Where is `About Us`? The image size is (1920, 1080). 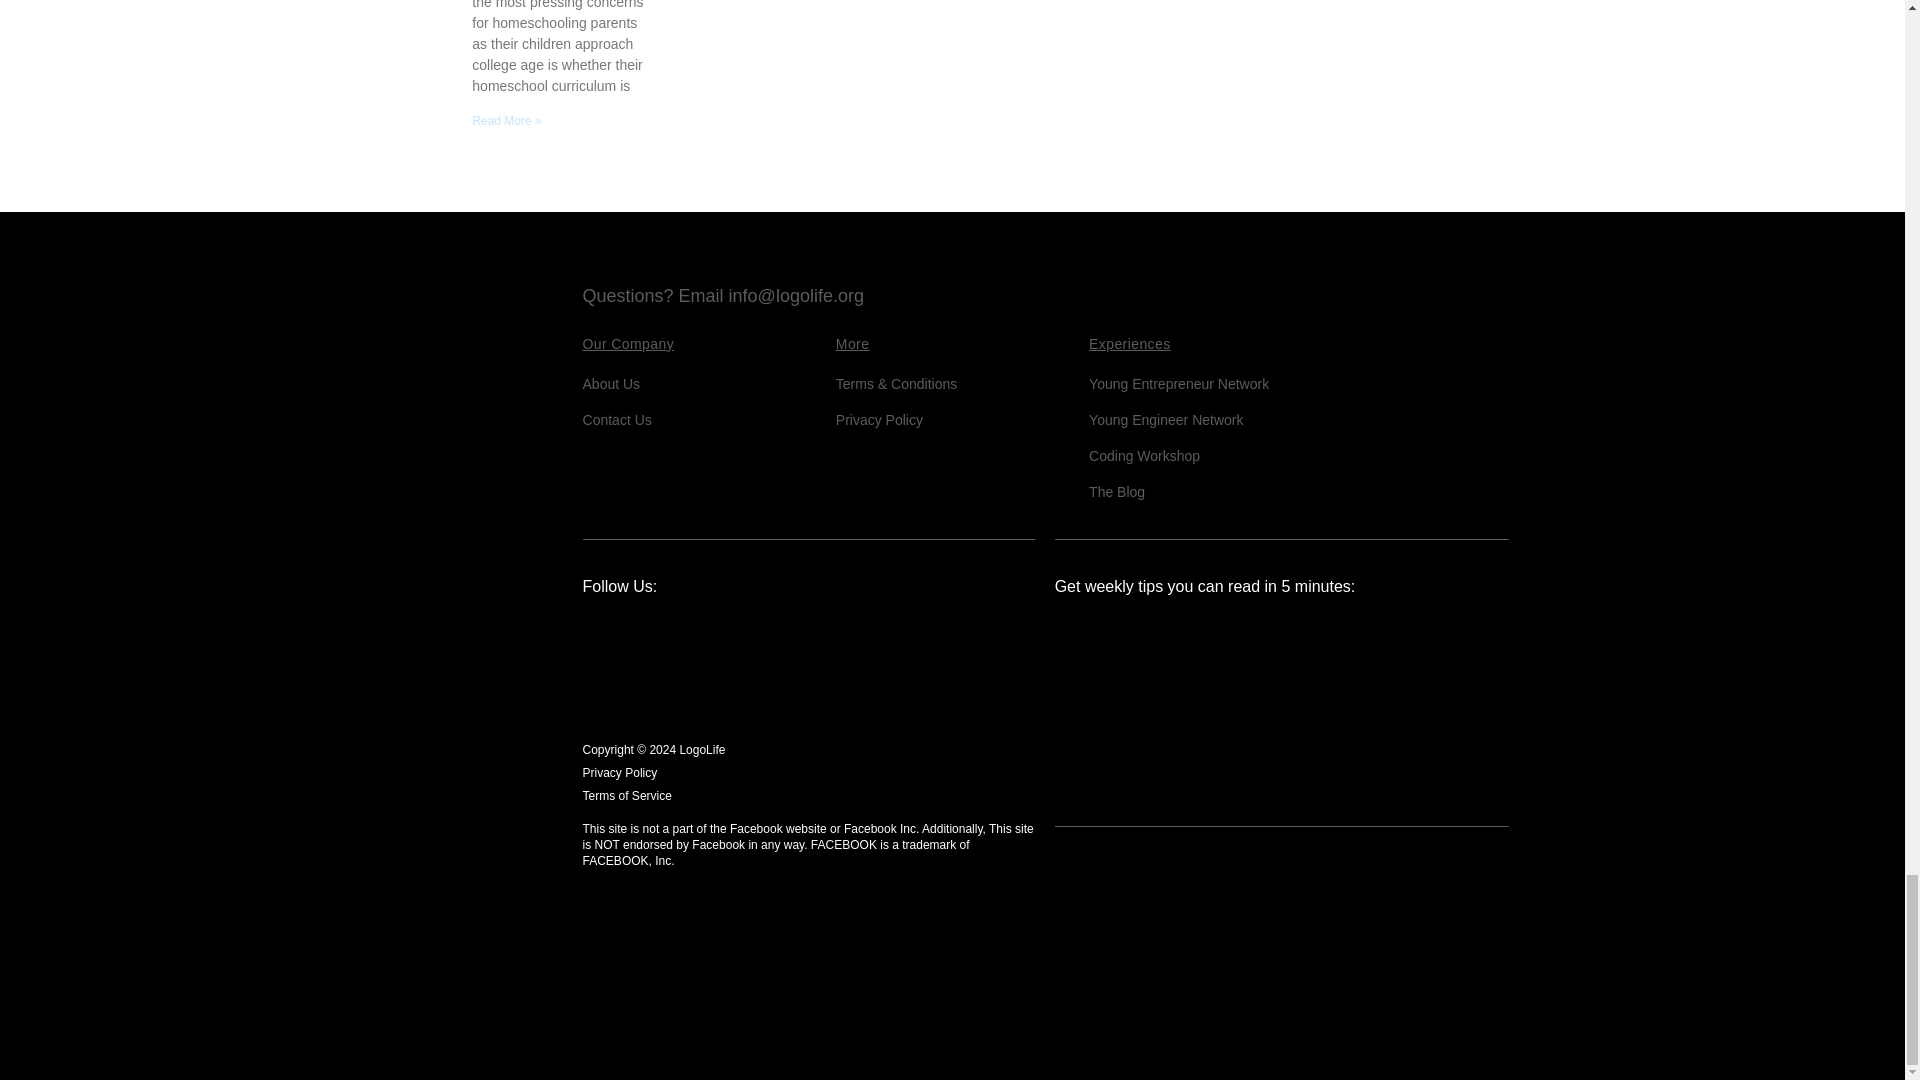 About Us is located at coordinates (612, 384).